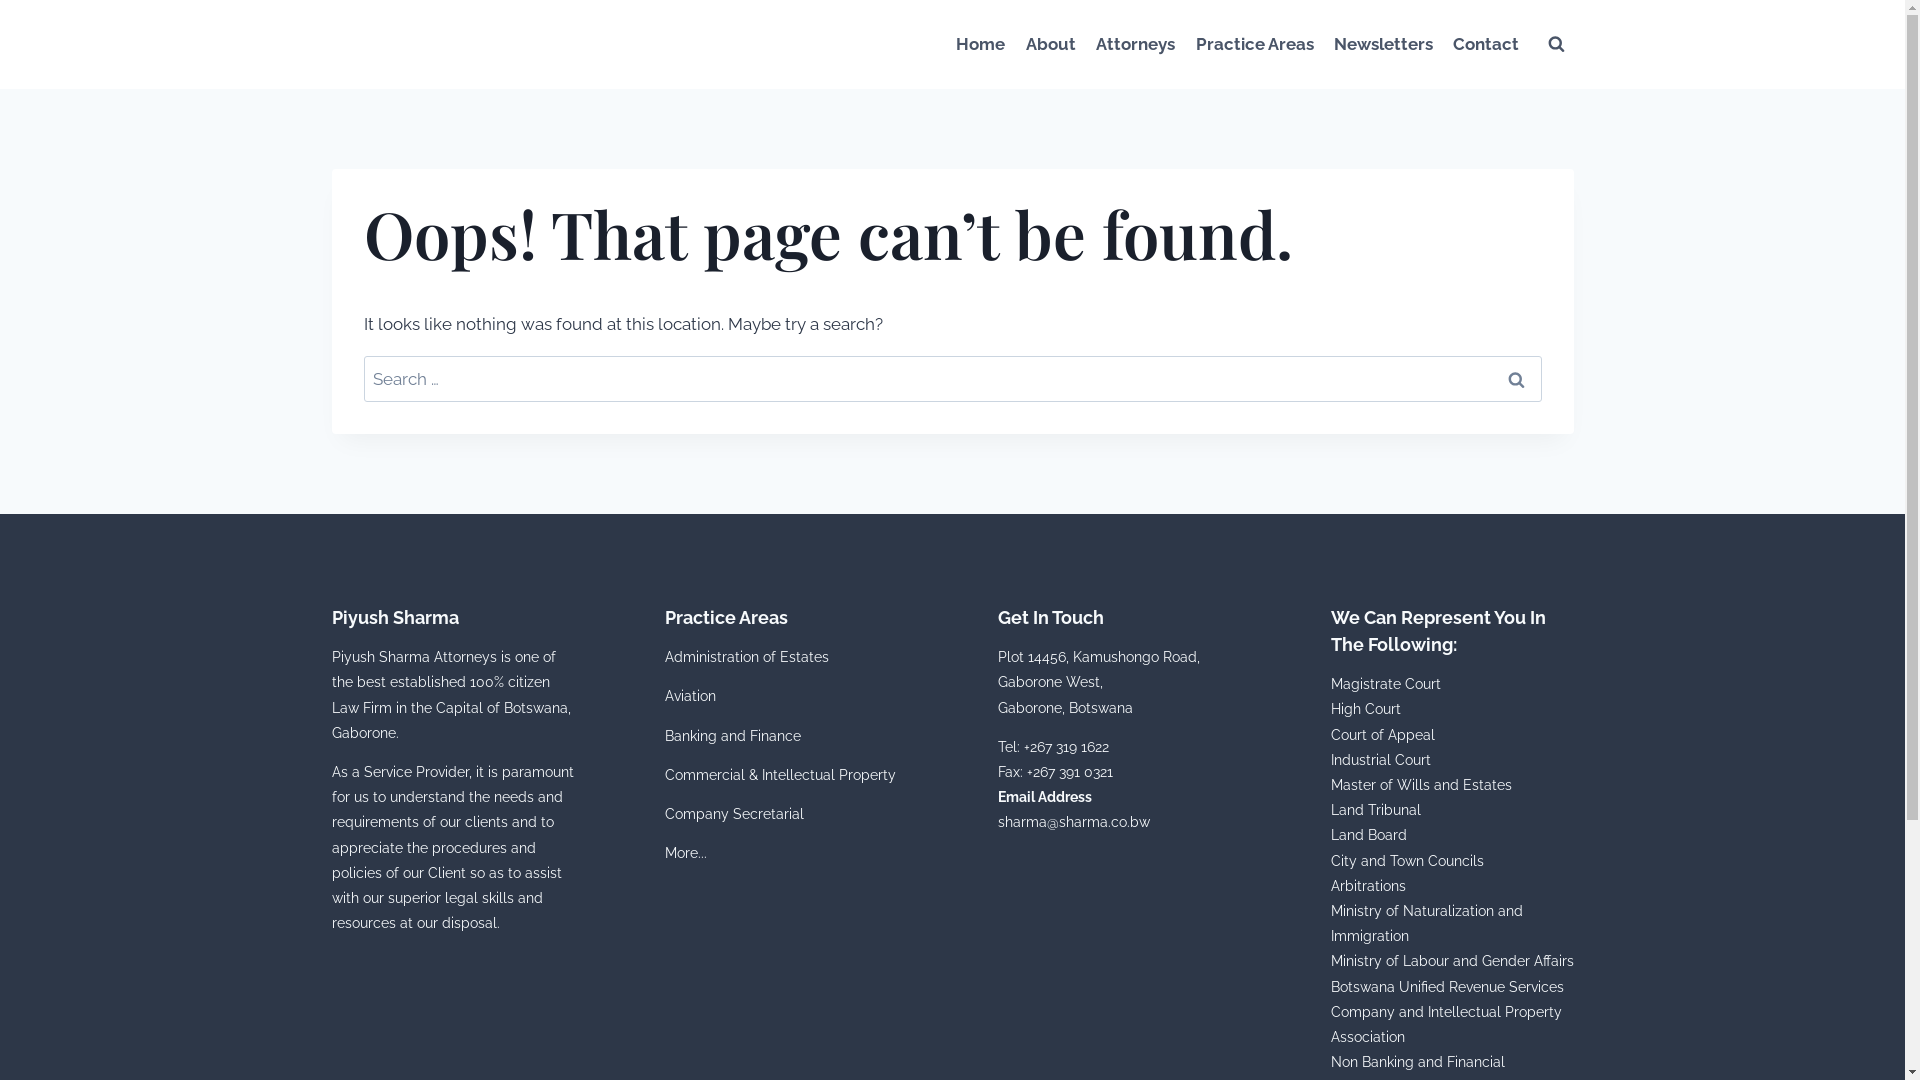 The height and width of the screenshot is (1080, 1920). I want to click on Home, so click(980, 44).